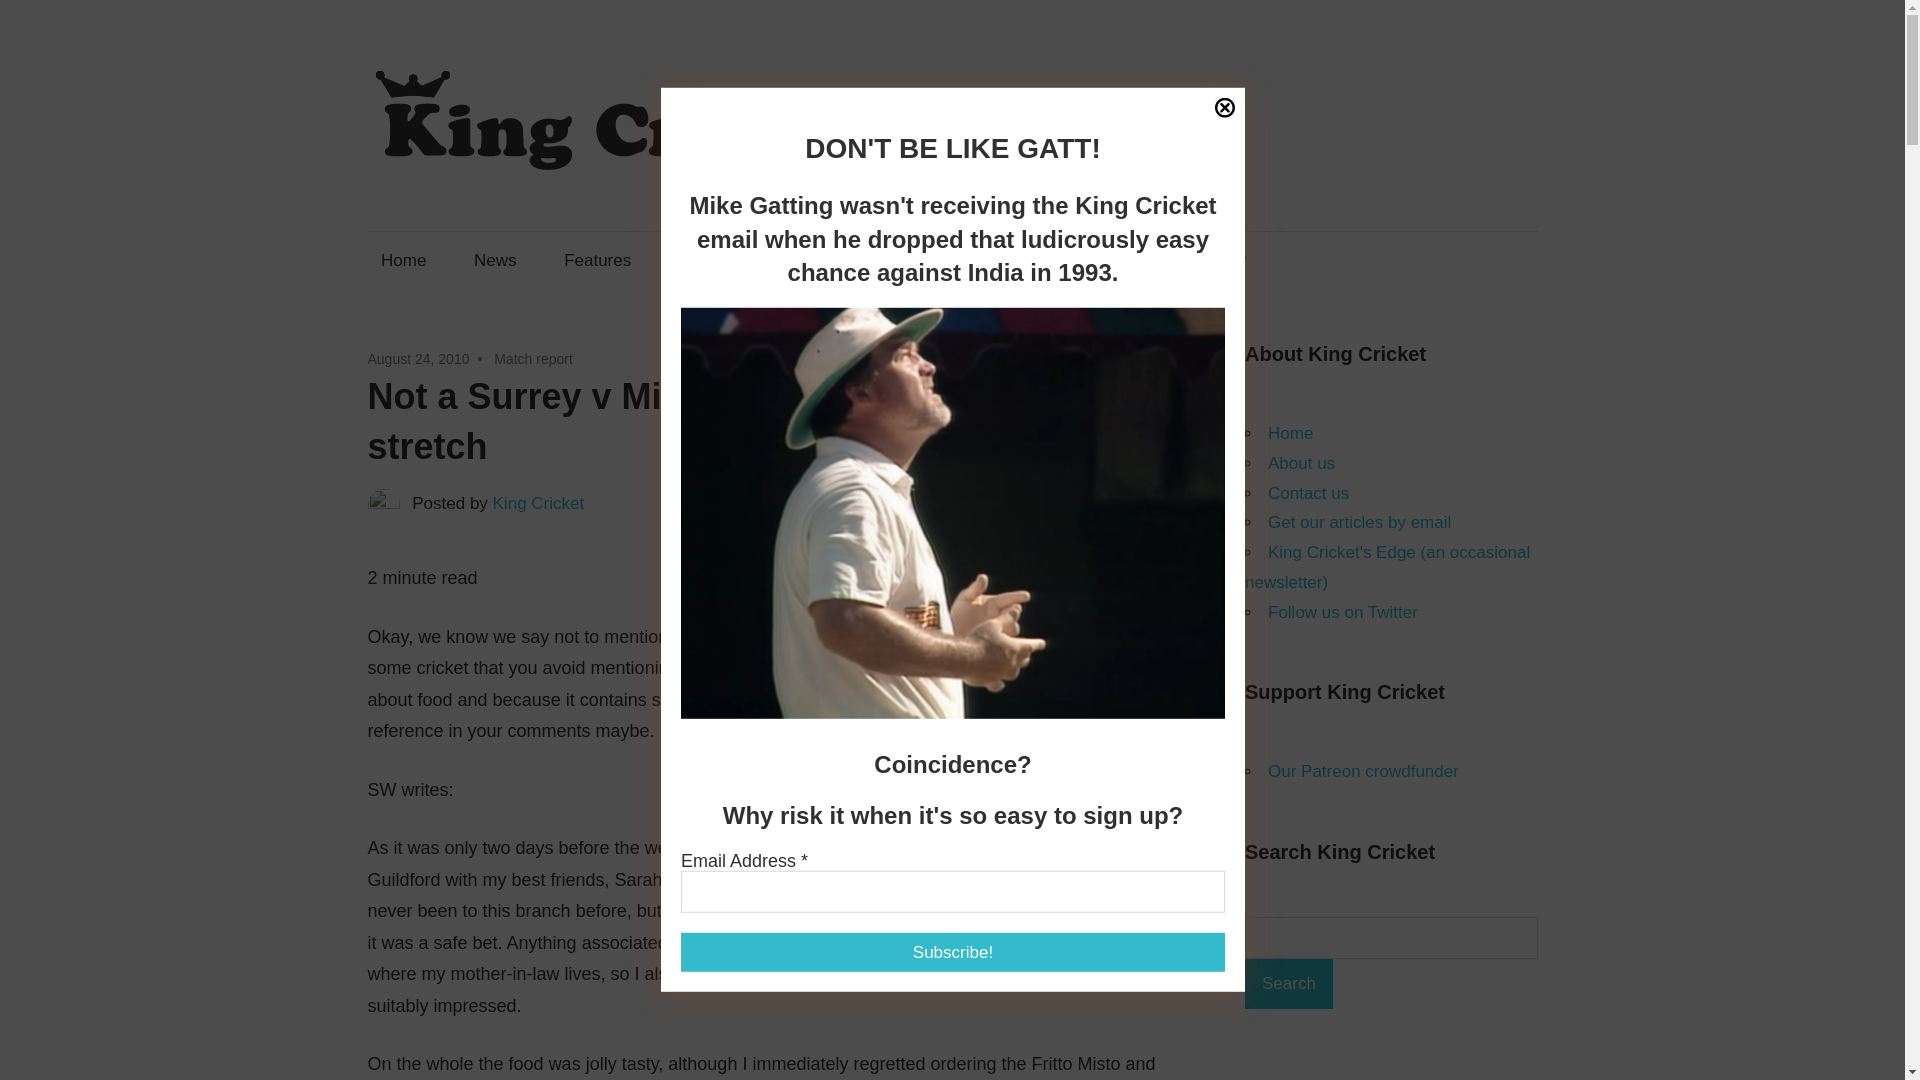 This screenshot has width=1920, height=1080. What do you see at coordinates (404, 260) in the screenshot?
I see `Home` at bounding box center [404, 260].